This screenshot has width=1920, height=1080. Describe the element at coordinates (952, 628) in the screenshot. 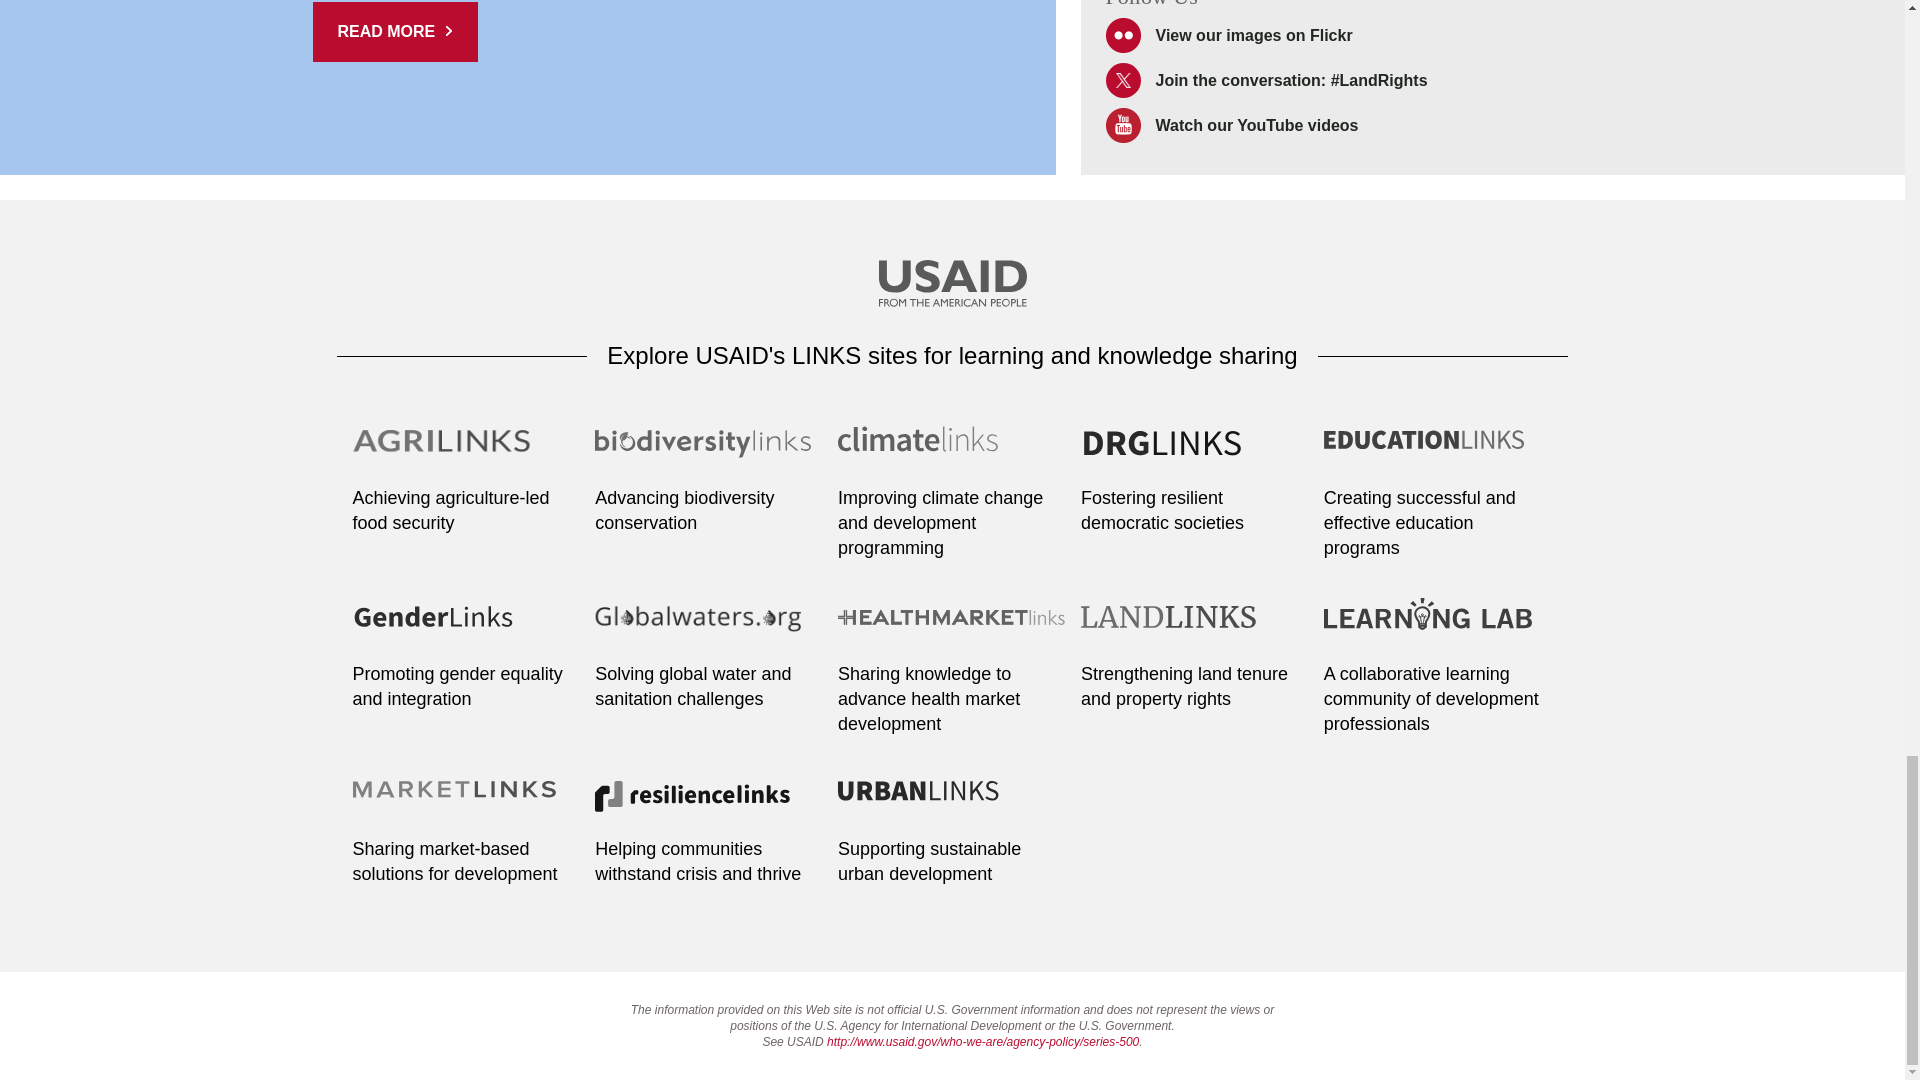

I see `Go to Healthmarket Links` at that location.